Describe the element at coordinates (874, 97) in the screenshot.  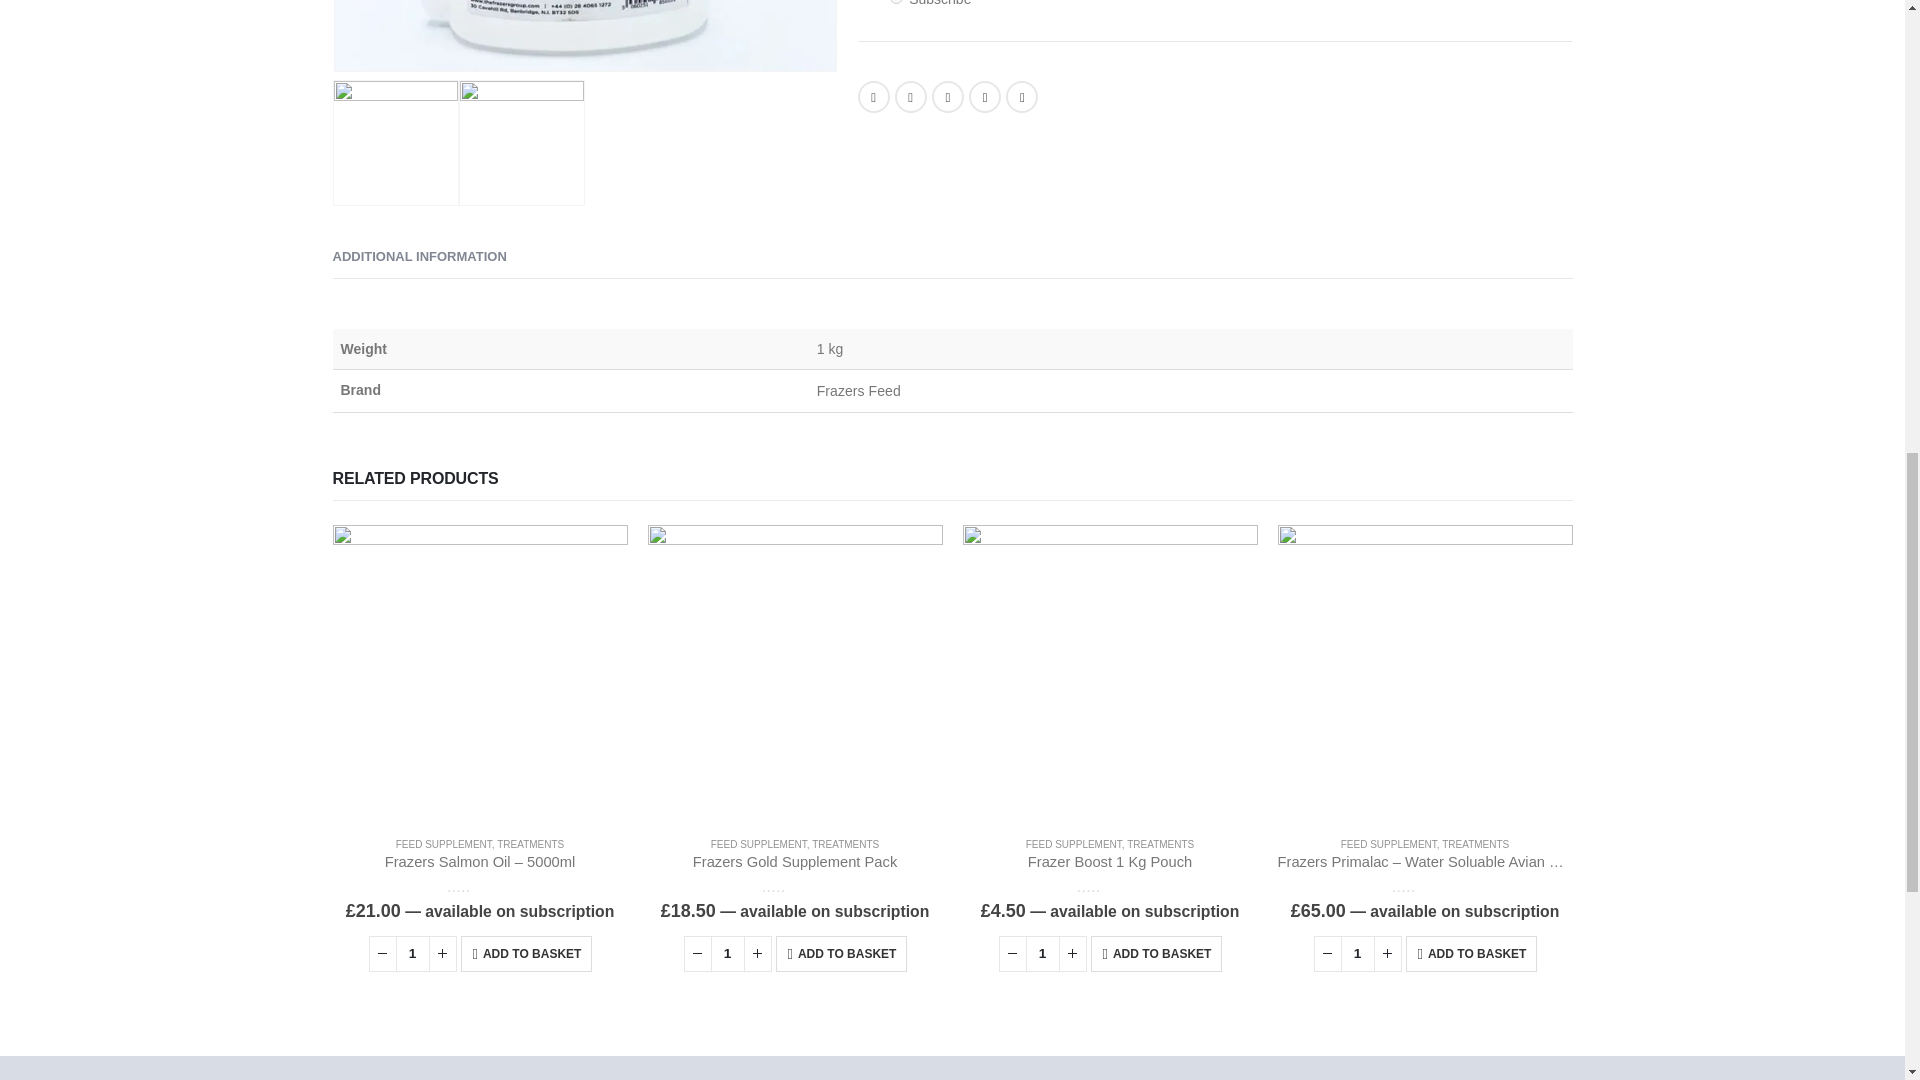
I see `Facebook` at that location.